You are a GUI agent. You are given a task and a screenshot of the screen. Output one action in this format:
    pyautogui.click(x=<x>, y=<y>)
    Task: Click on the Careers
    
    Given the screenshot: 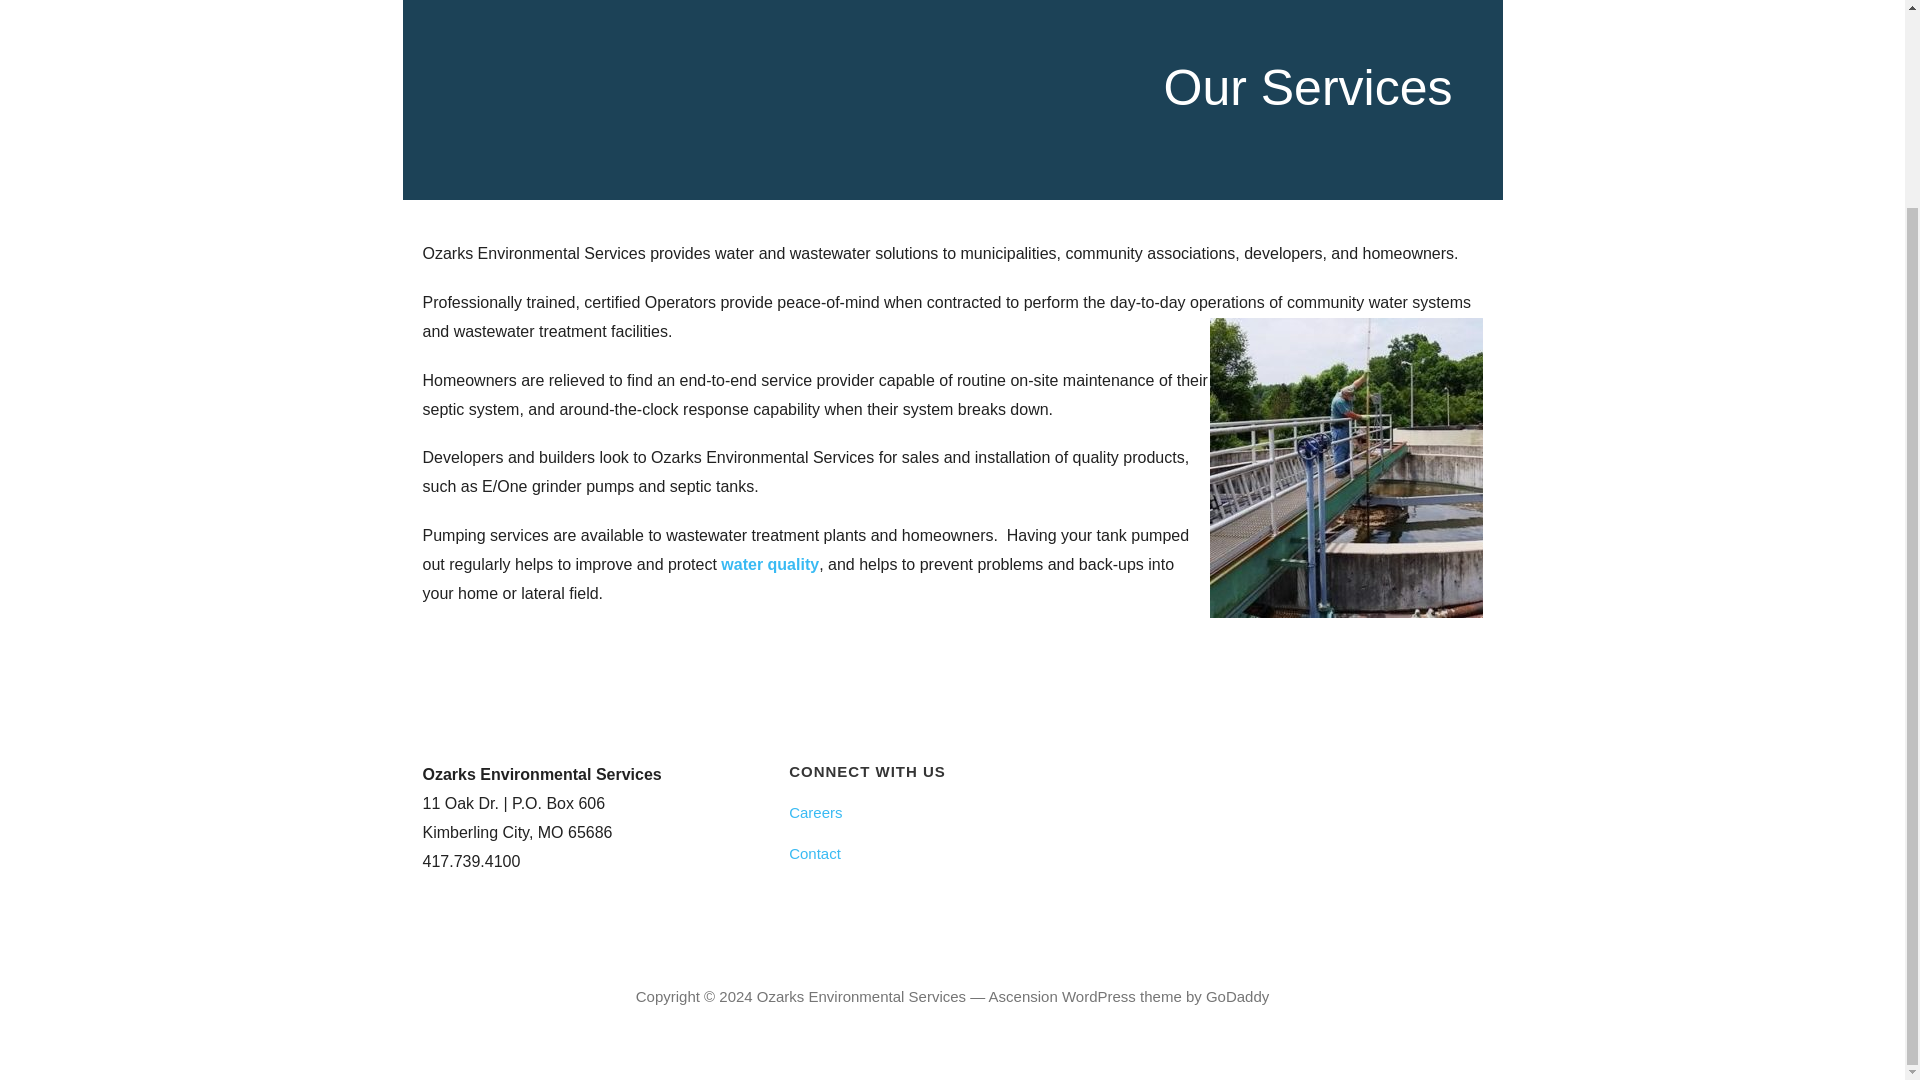 What is the action you would take?
    pyautogui.click(x=952, y=812)
    